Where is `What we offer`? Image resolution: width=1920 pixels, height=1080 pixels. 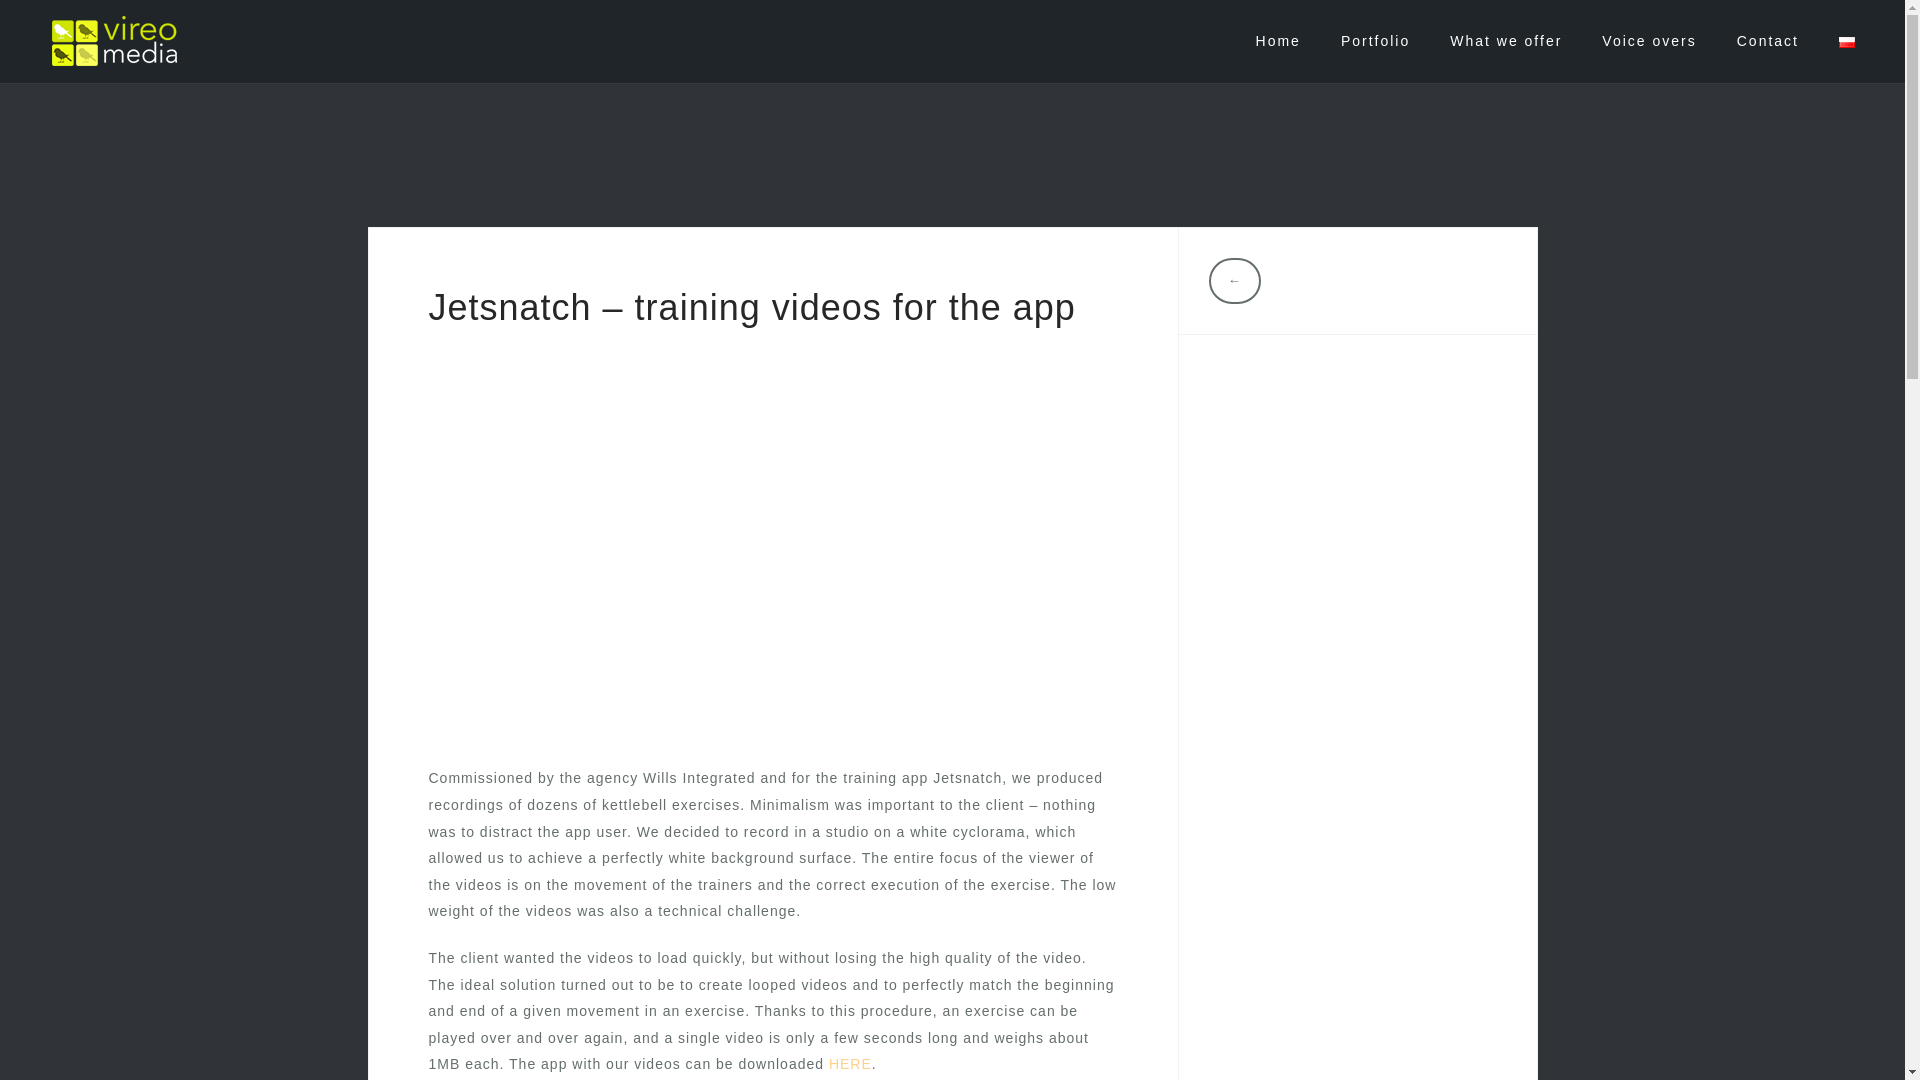 What we offer is located at coordinates (1506, 41).